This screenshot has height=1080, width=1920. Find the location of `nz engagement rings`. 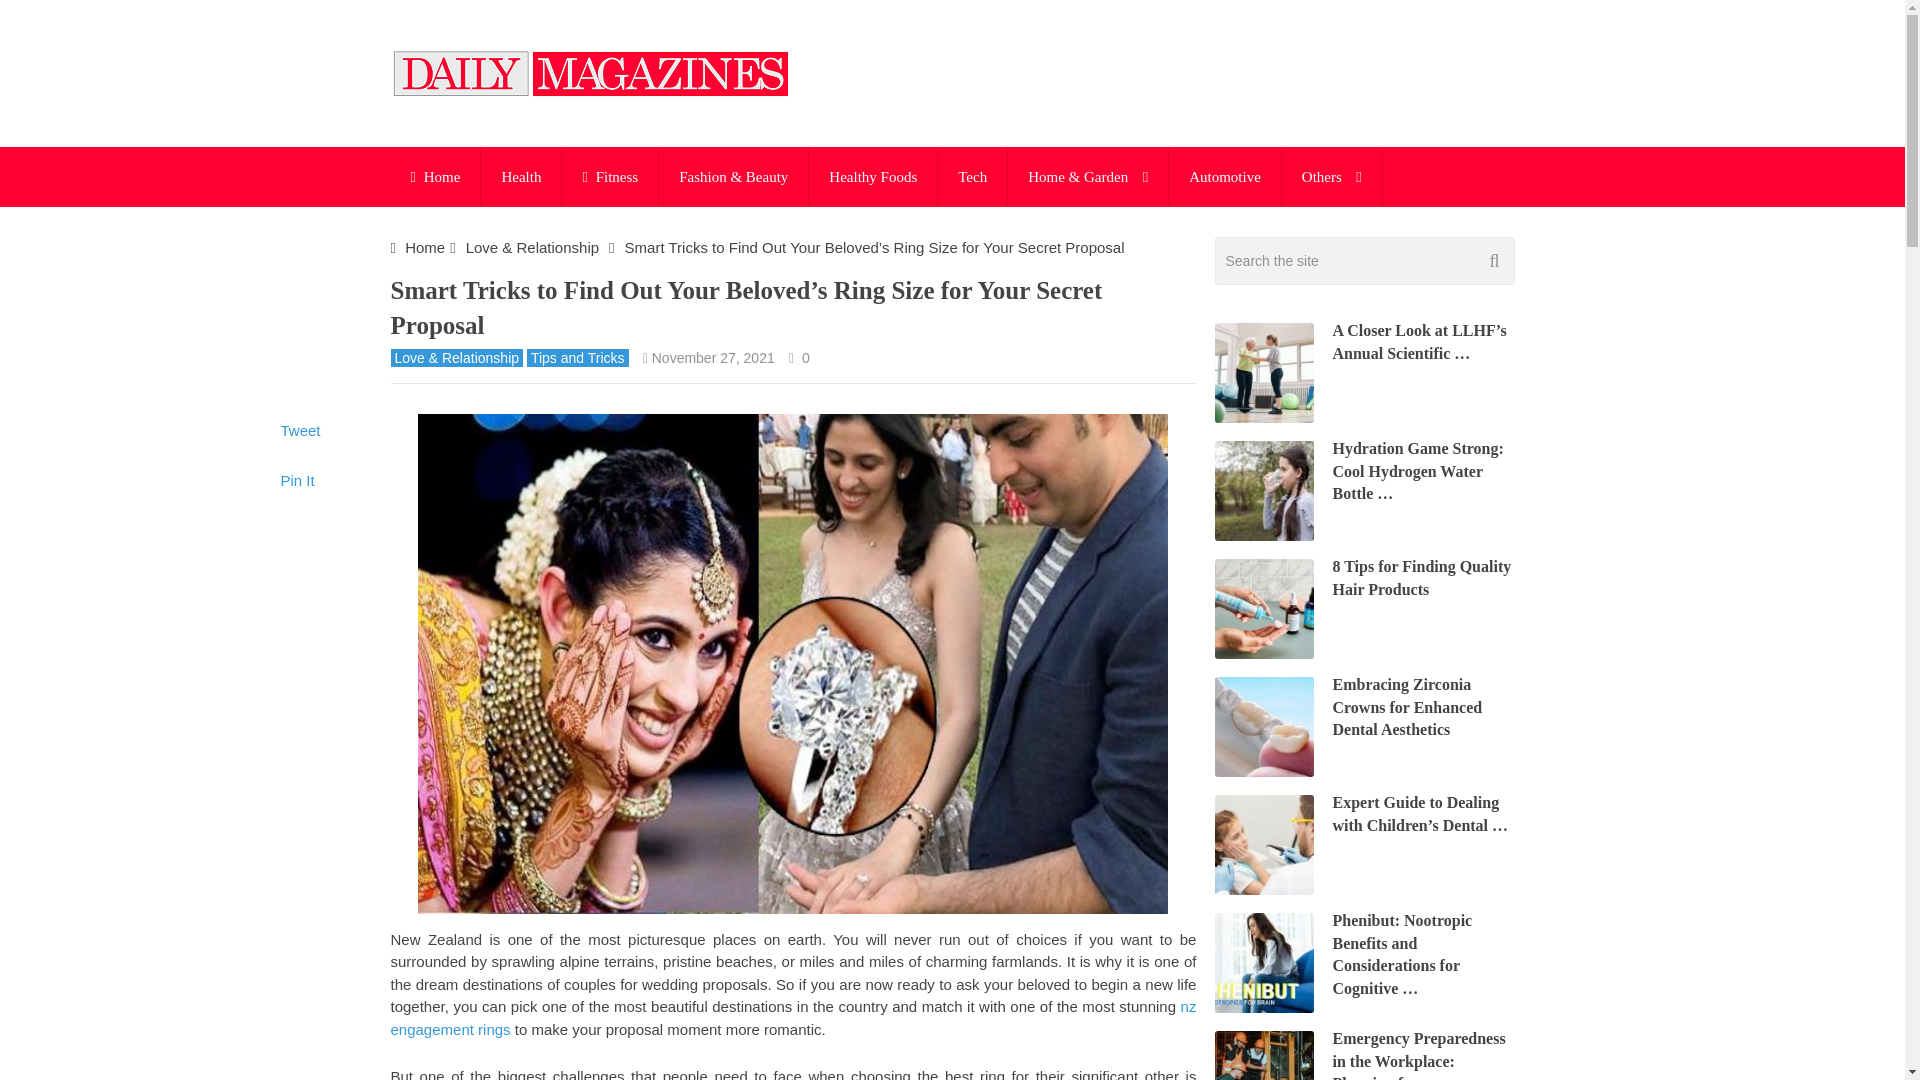

nz engagement rings is located at coordinates (792, 1017).